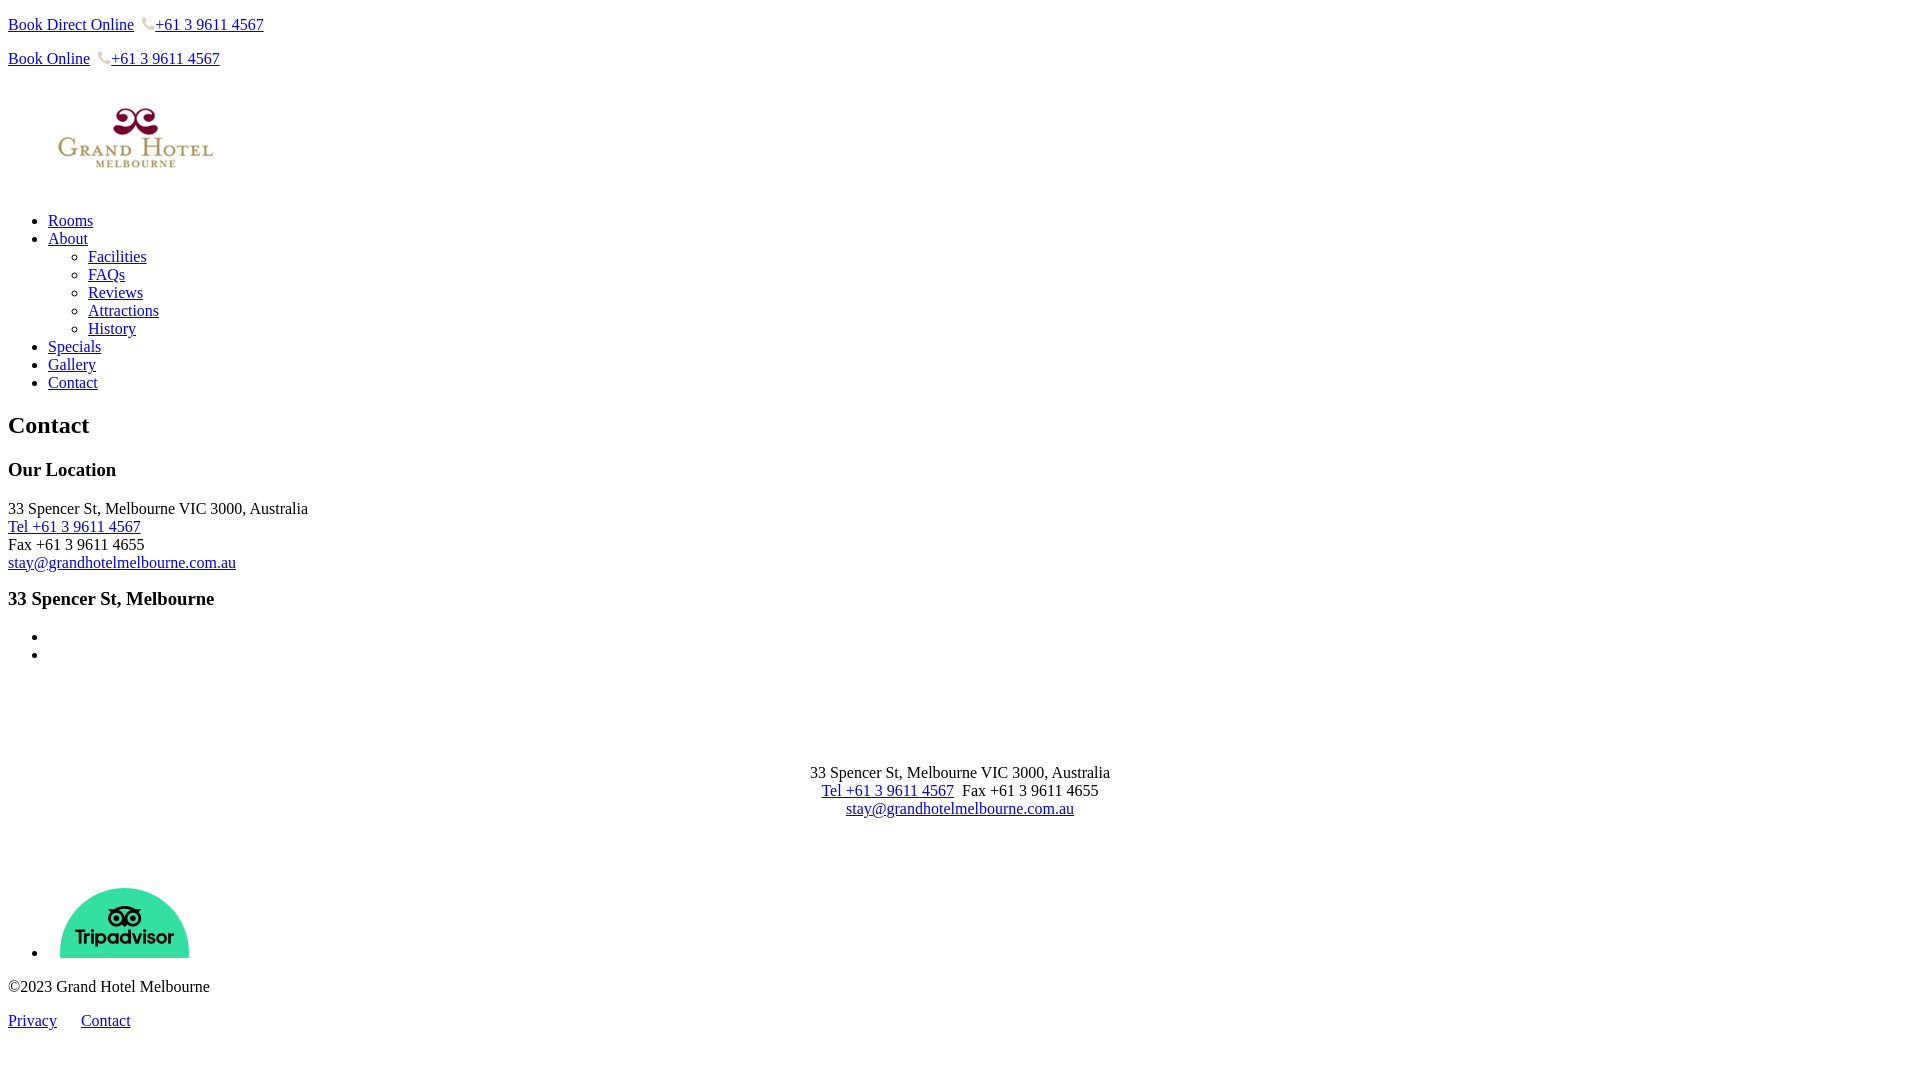 The height and width of the screenshot is (1080, 1920). Describe the element at coordinates (202, 24) in the screenshot. I see `+61 3 9611 4567` at that location.